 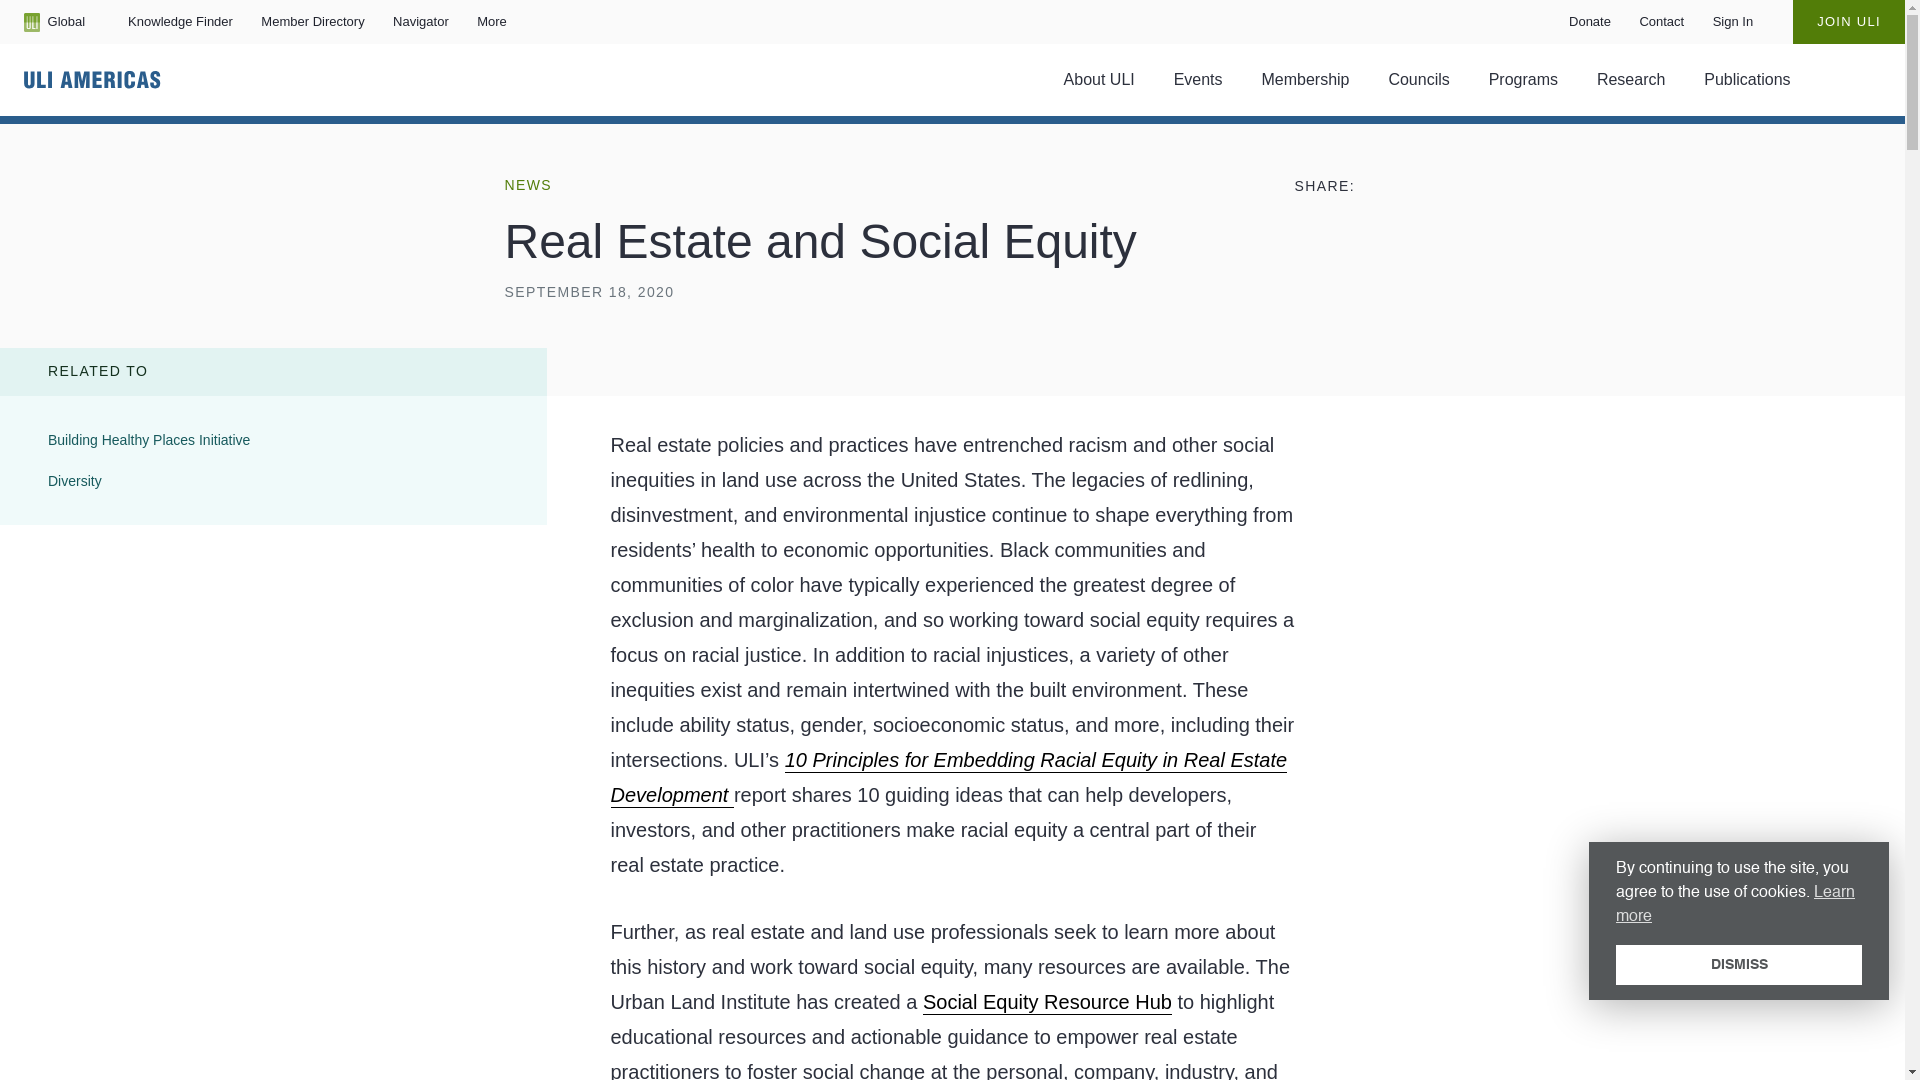 I want to click on Global, so click(x=54, y=22).